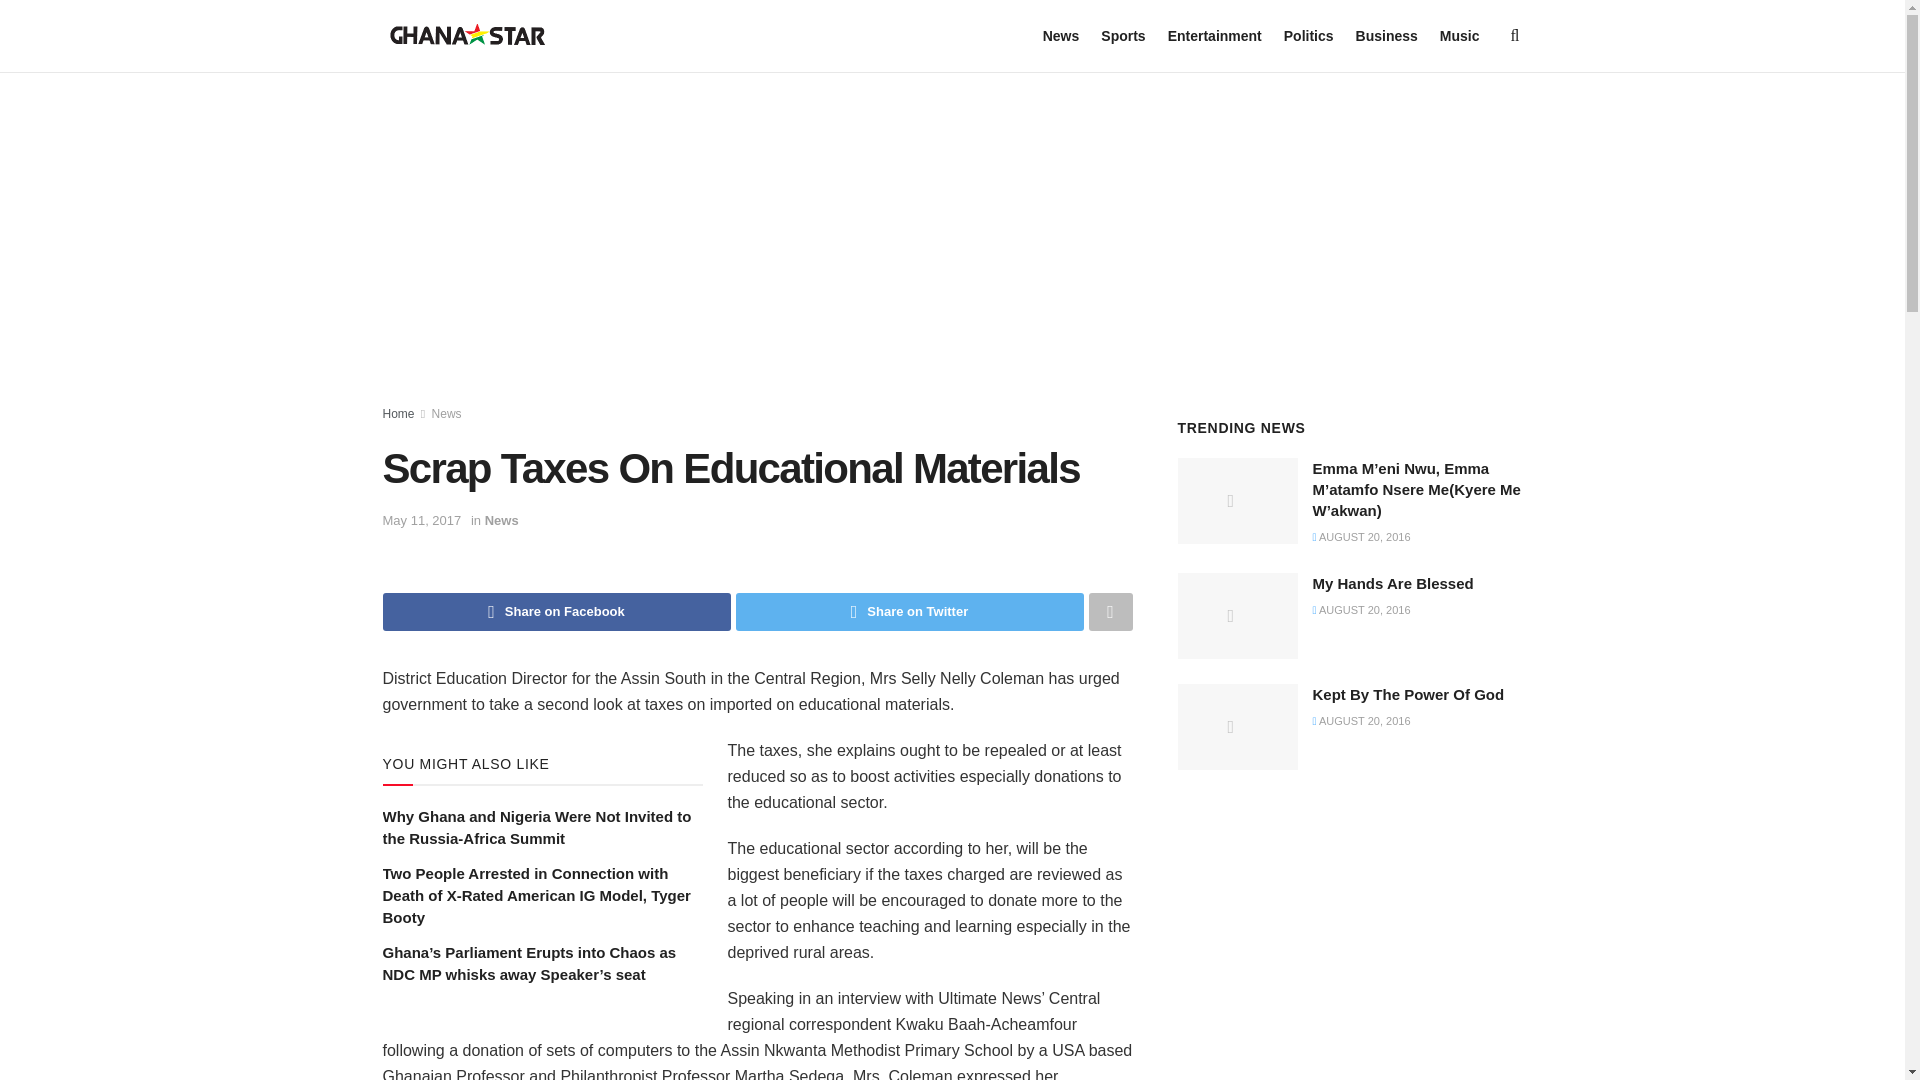 The width and height of the screenshot is (1920, 1080). I want to click on News, so click(502, 520).